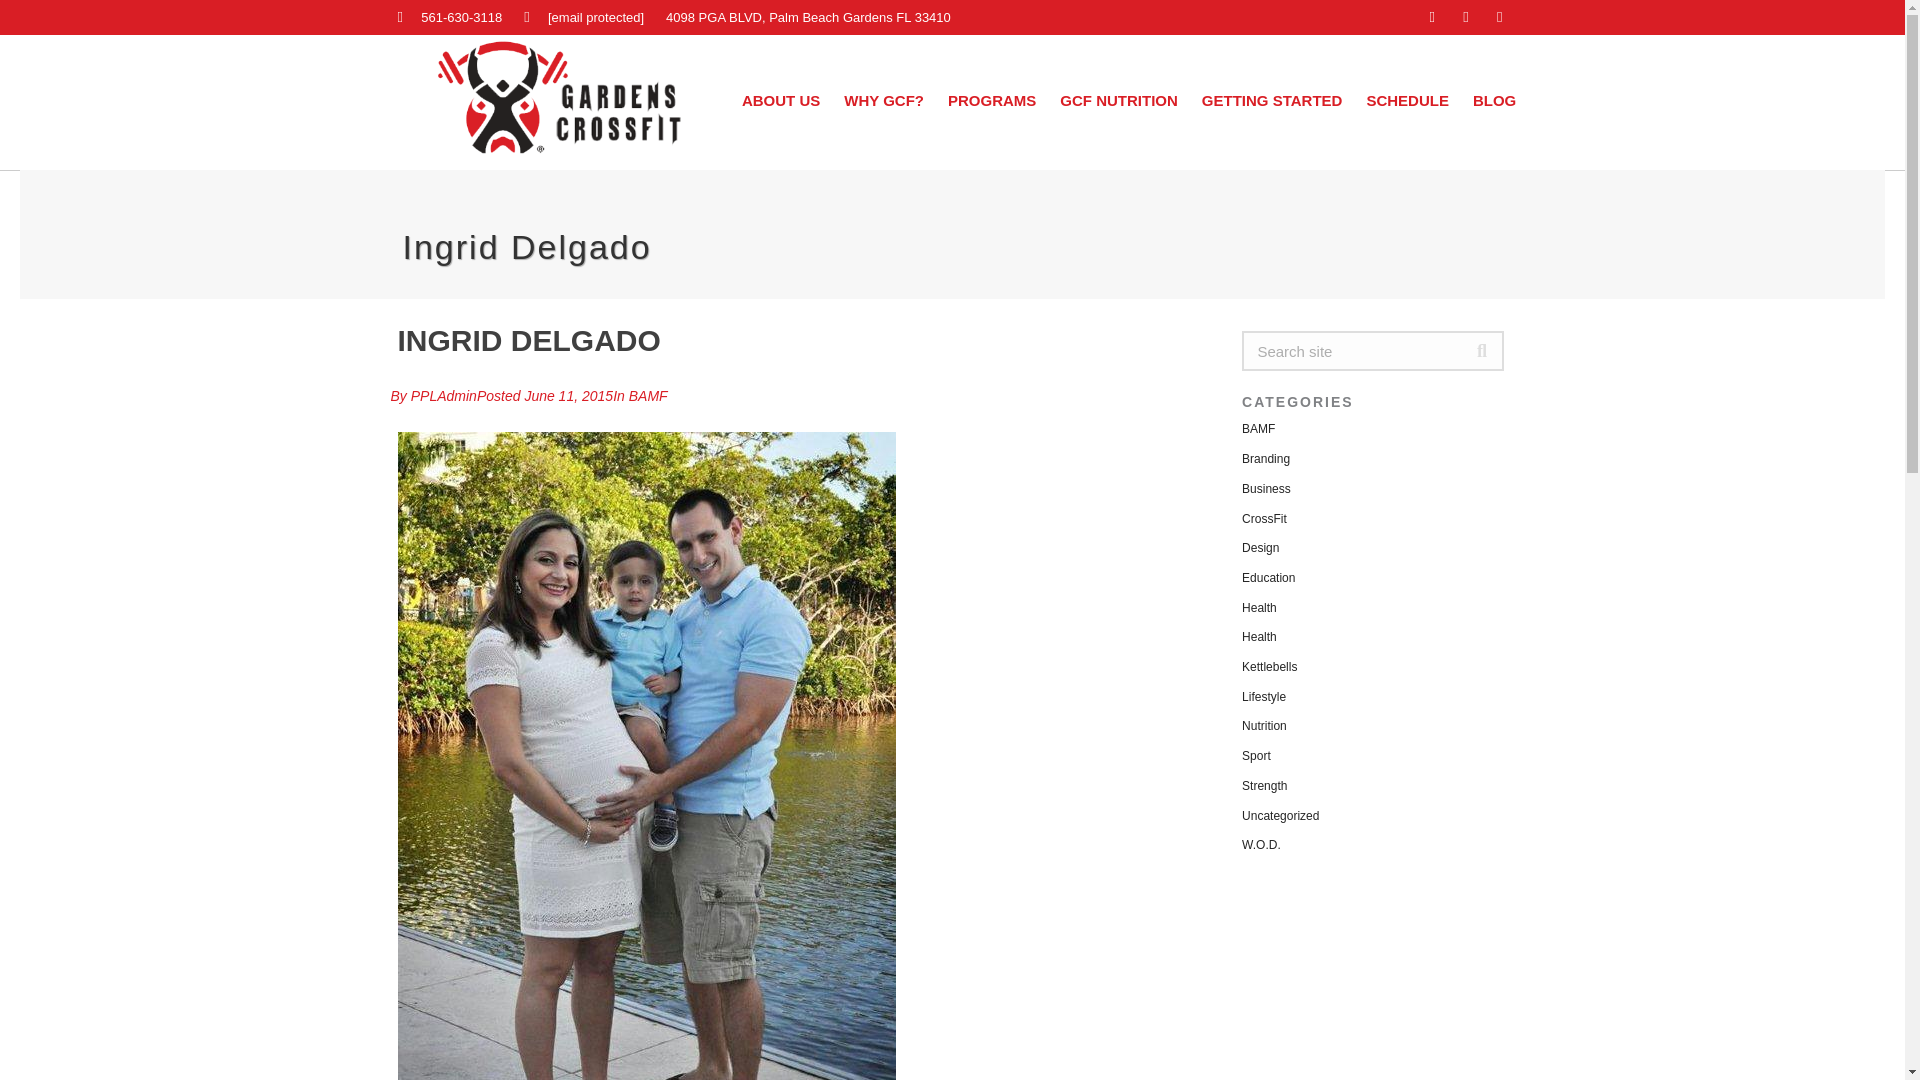 This screenshot has width=1920, height=1080. I want to click on BLOG, so click(1494, 100).